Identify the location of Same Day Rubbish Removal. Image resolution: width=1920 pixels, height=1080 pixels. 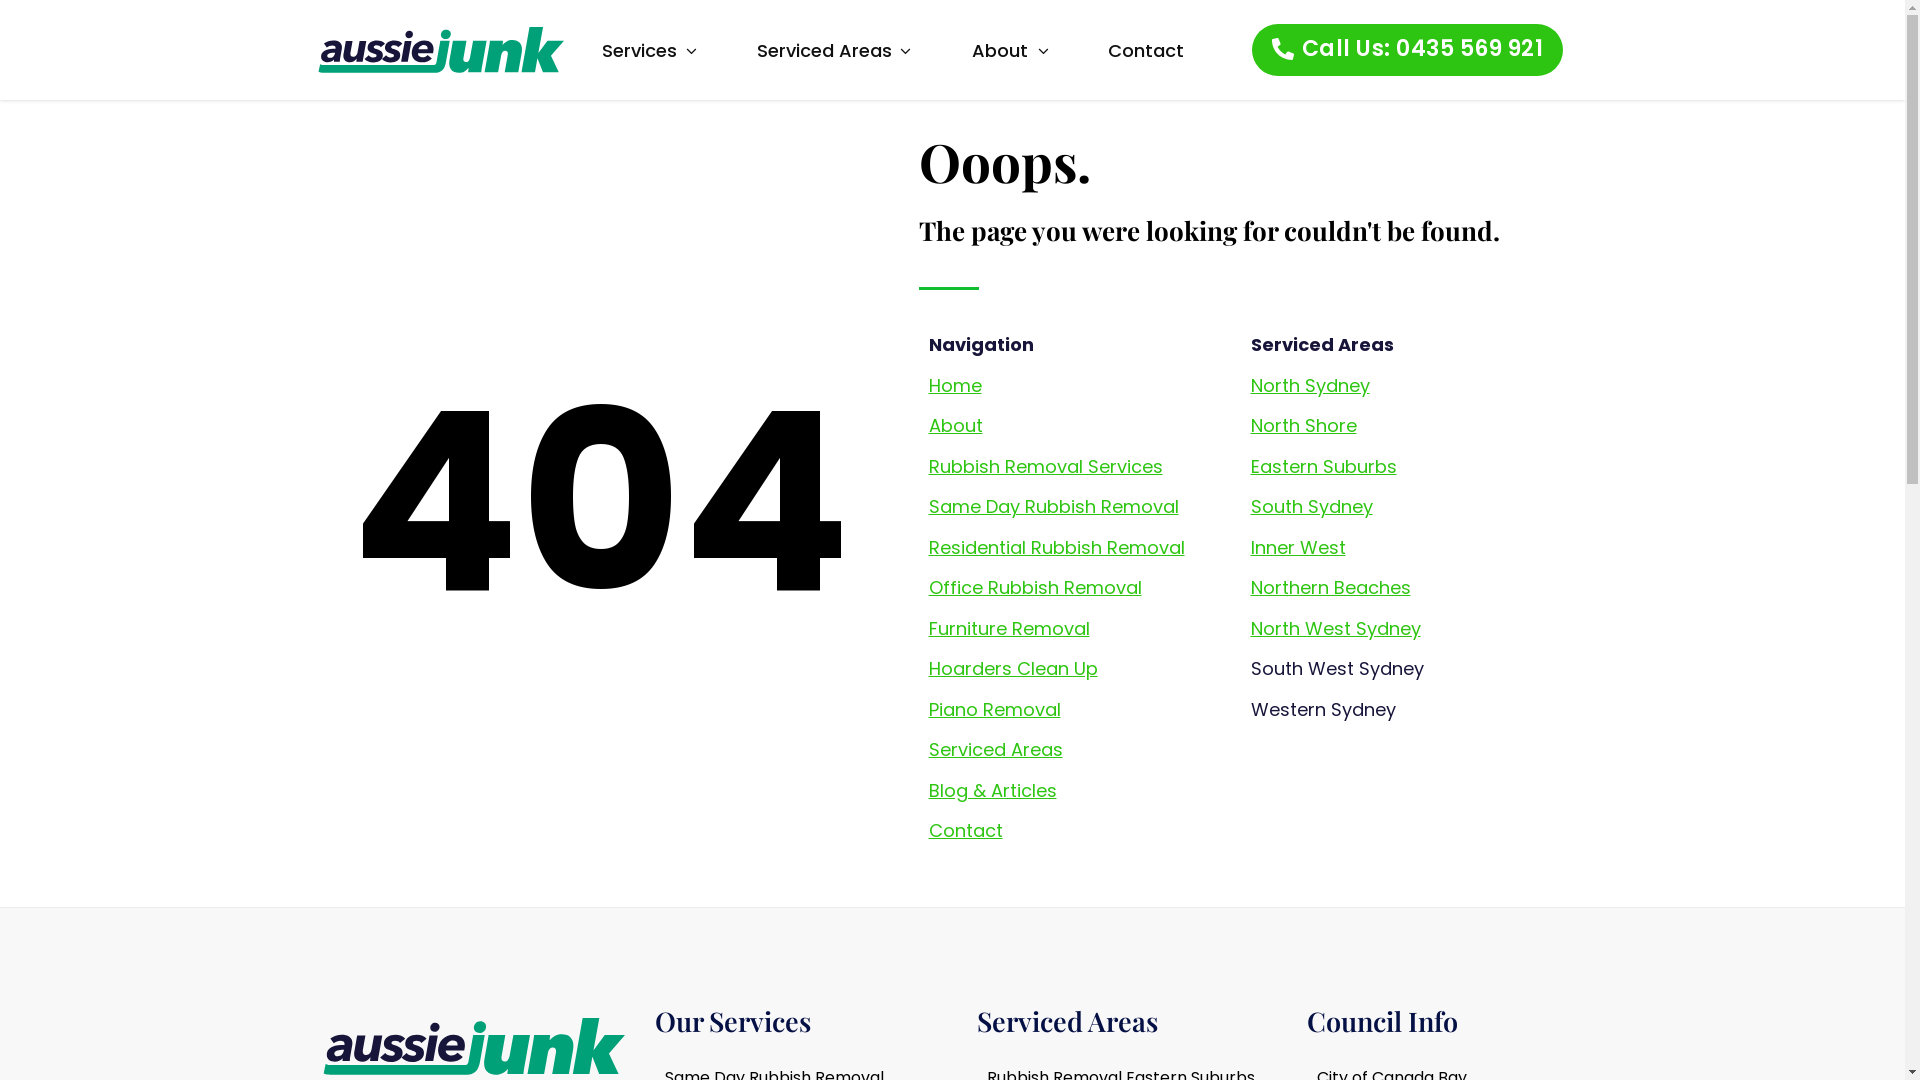
(1053, 506).